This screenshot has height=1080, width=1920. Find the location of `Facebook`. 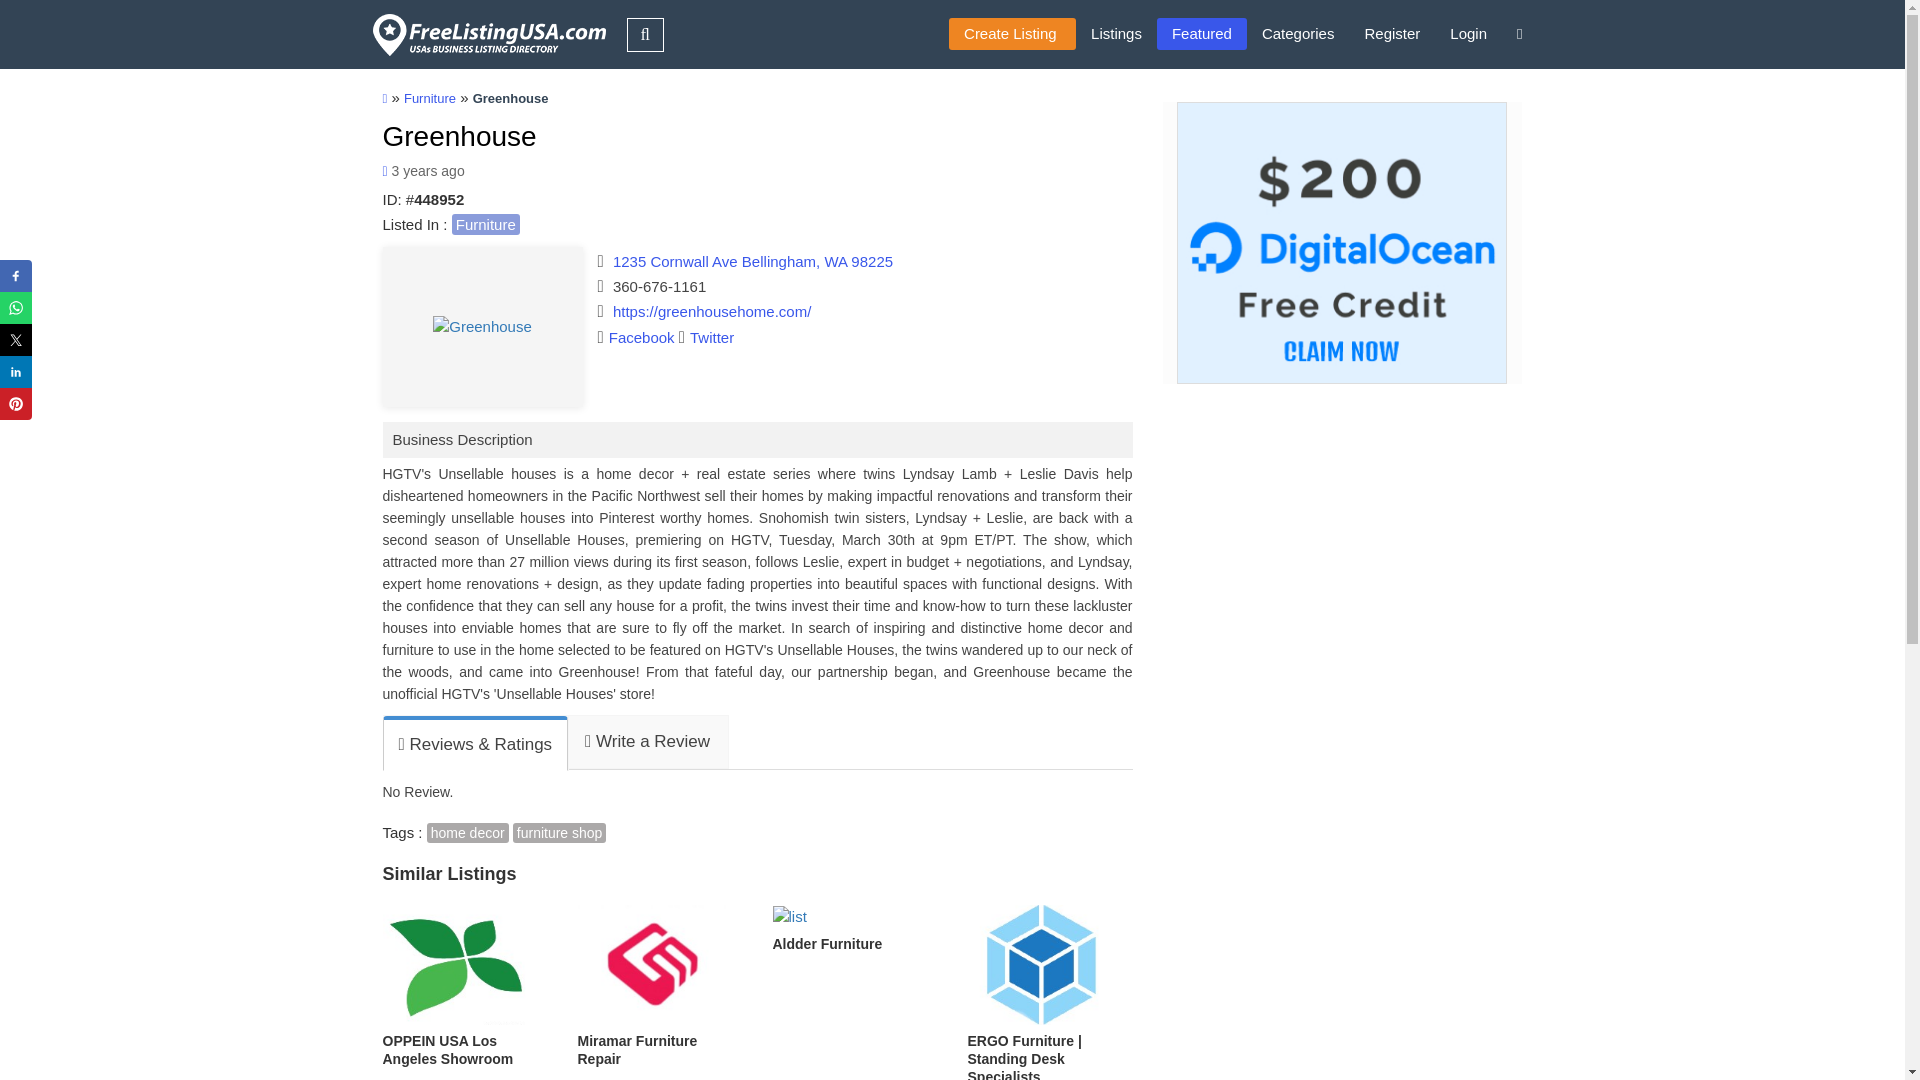

Facebook is located at coordinates (636, 337).